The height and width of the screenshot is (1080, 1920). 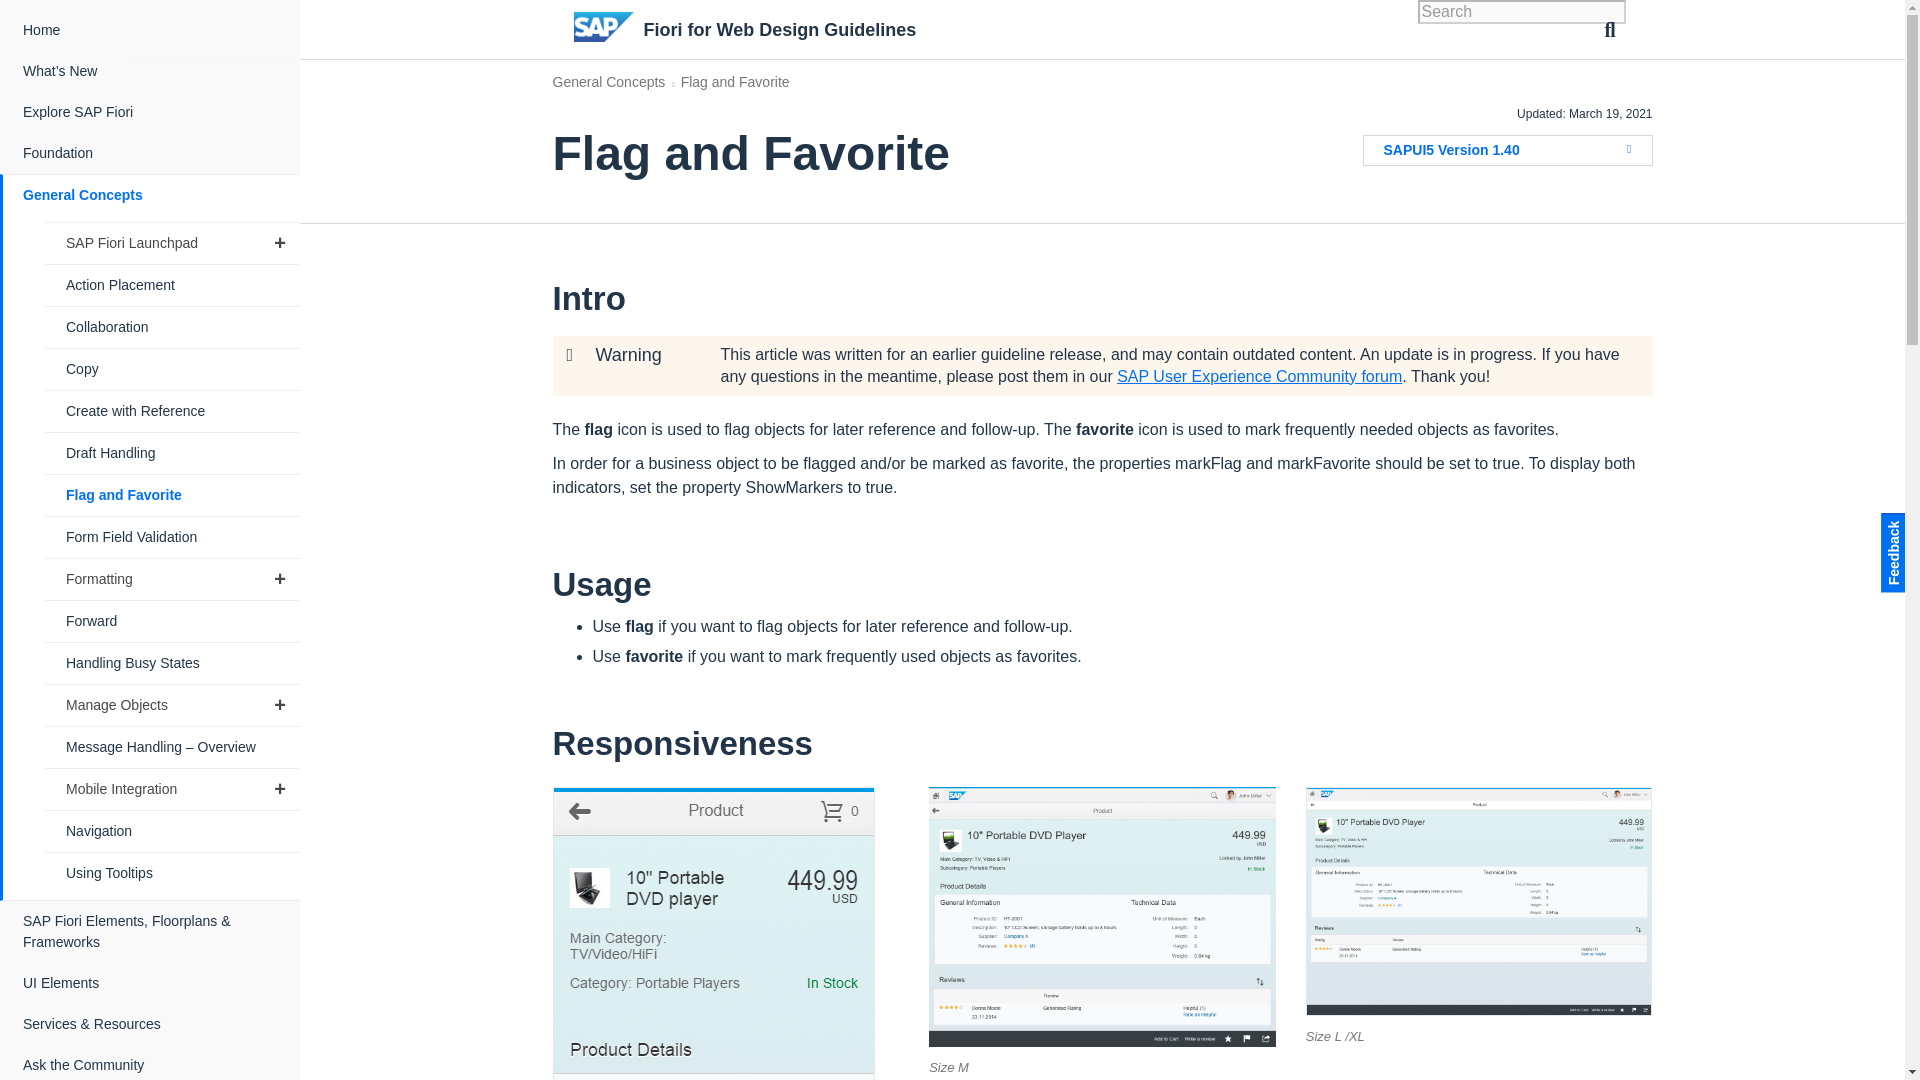 What do you see at coordinates (172, 580) in the screenshot?
I see `Formatting` at bounding box center [172, 580].